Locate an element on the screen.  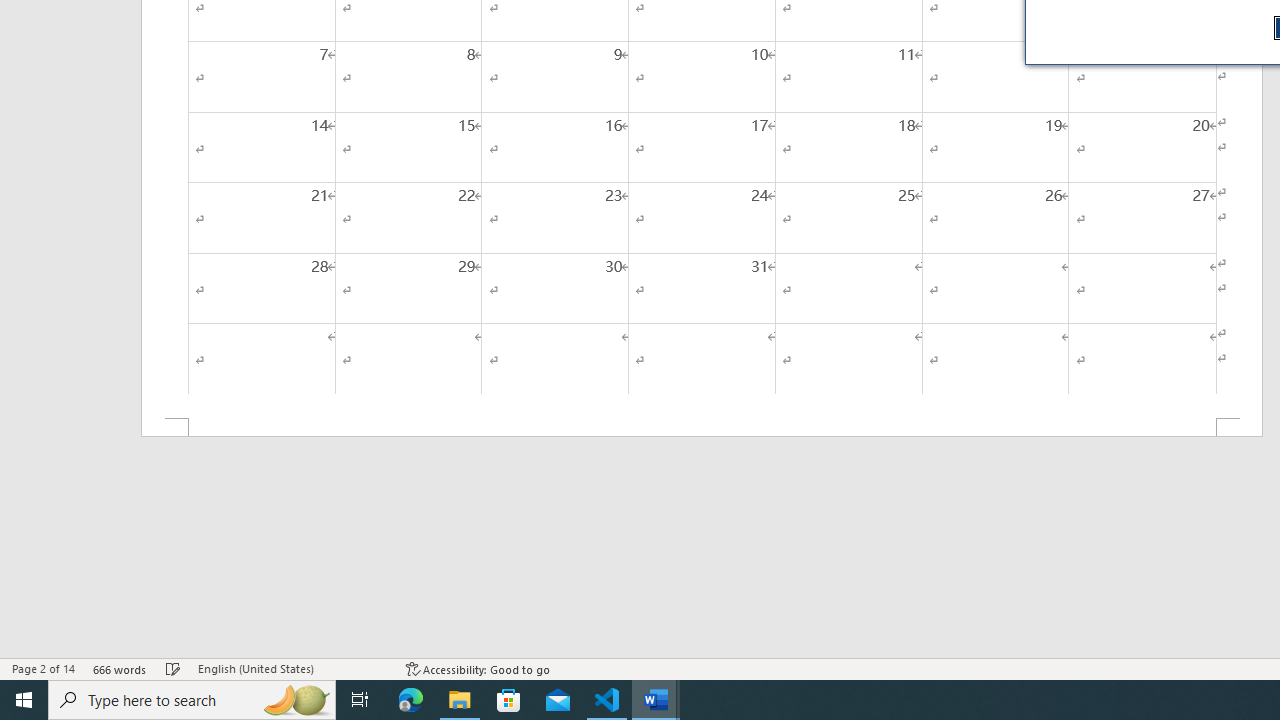
Page Number Page 2 of 14 is located at coordinates (43, 668).